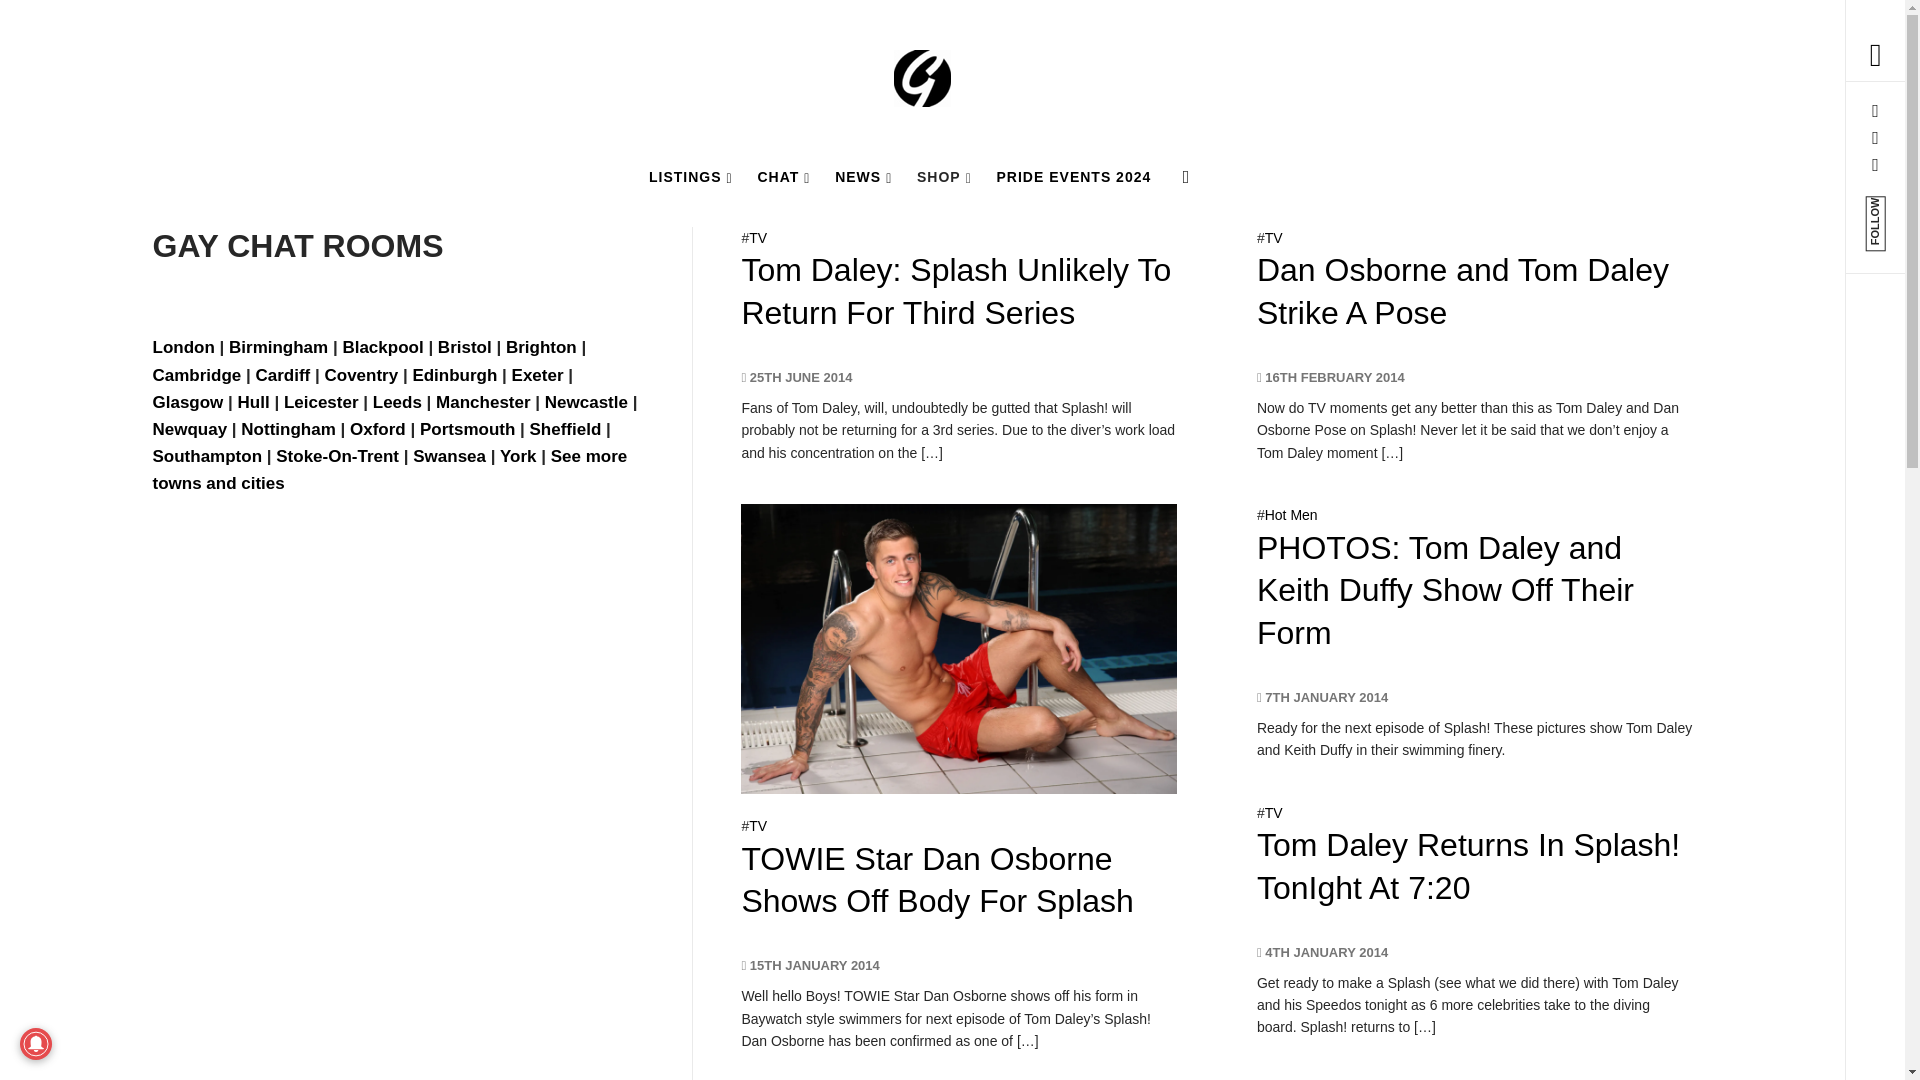  Describe the element at coordinates (944, 176) in the screenshot. I see `SHOP` at that location.